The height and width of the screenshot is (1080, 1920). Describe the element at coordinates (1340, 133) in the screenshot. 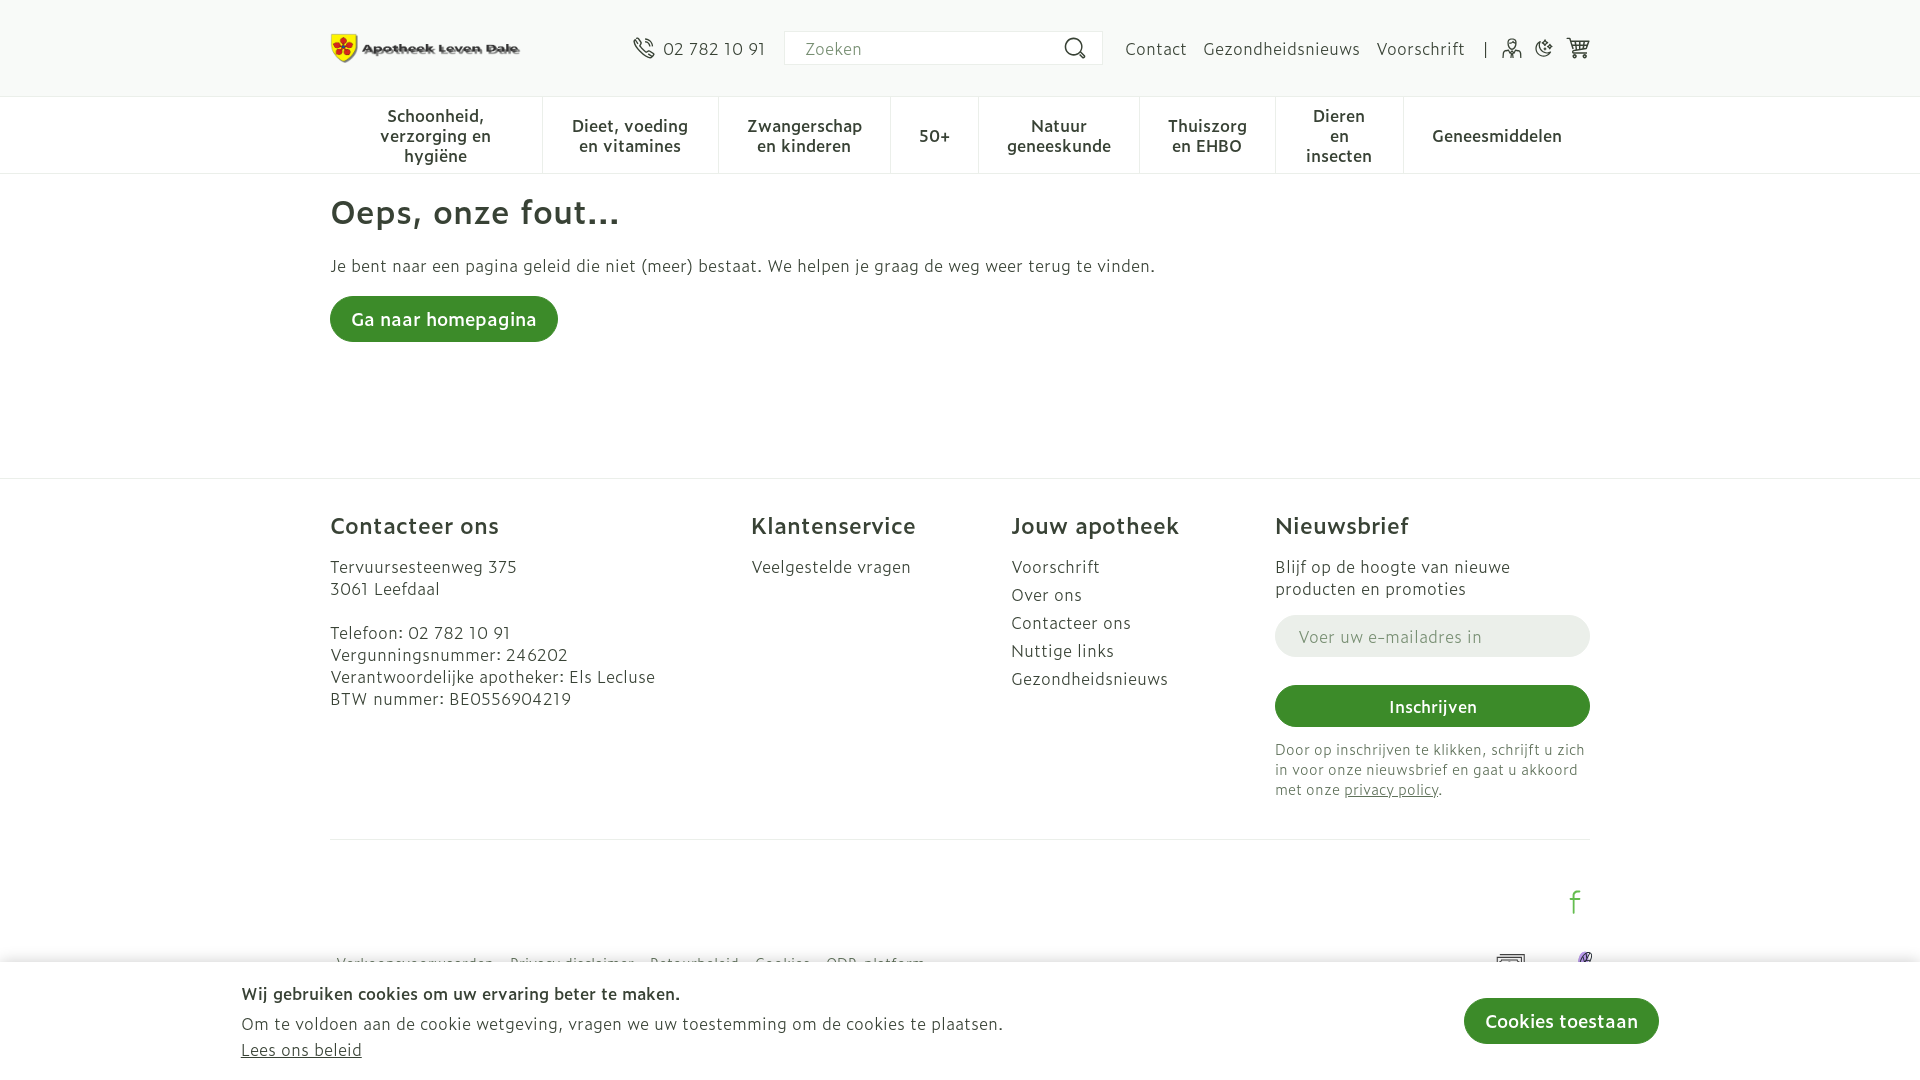

I see `Dieren en insecten` at that location.